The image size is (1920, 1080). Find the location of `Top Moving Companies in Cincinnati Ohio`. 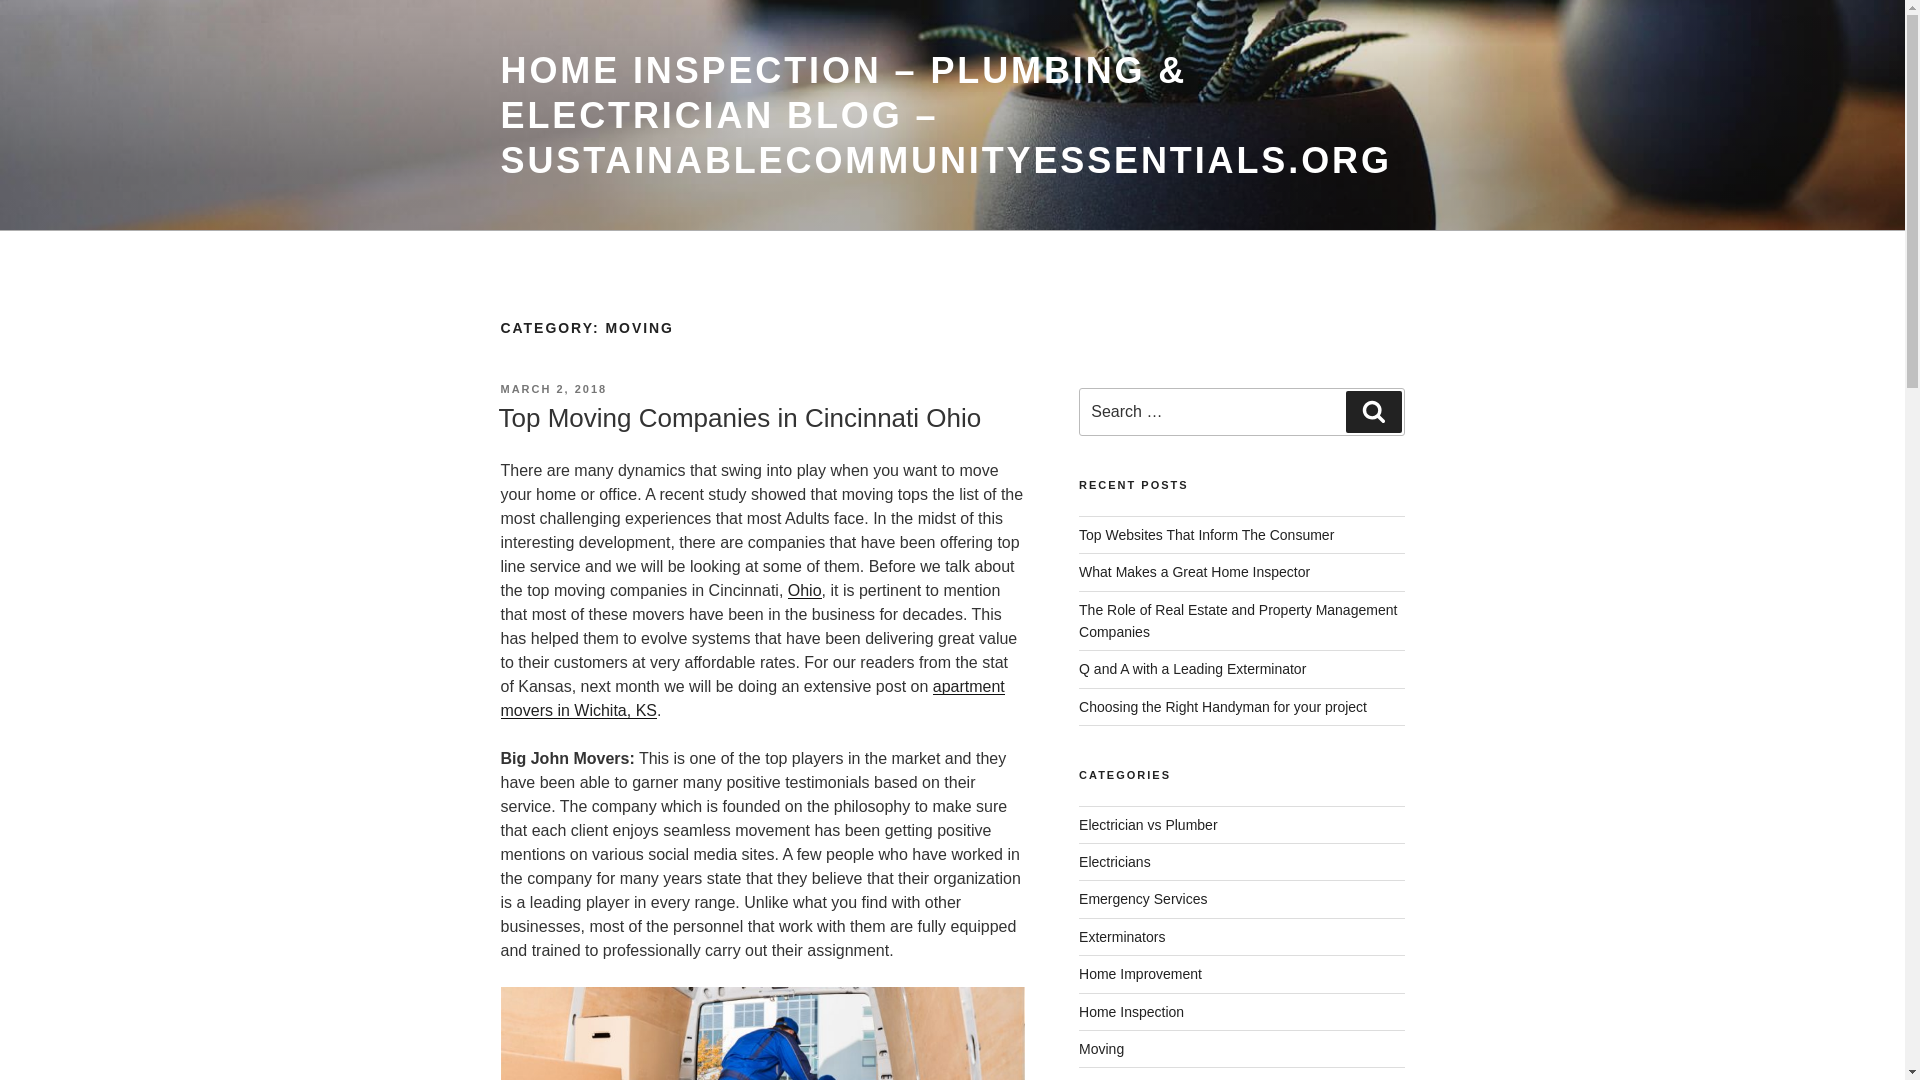

Top Moving Companies in Cincinnati Ohio is located at coordinates (739, 418).